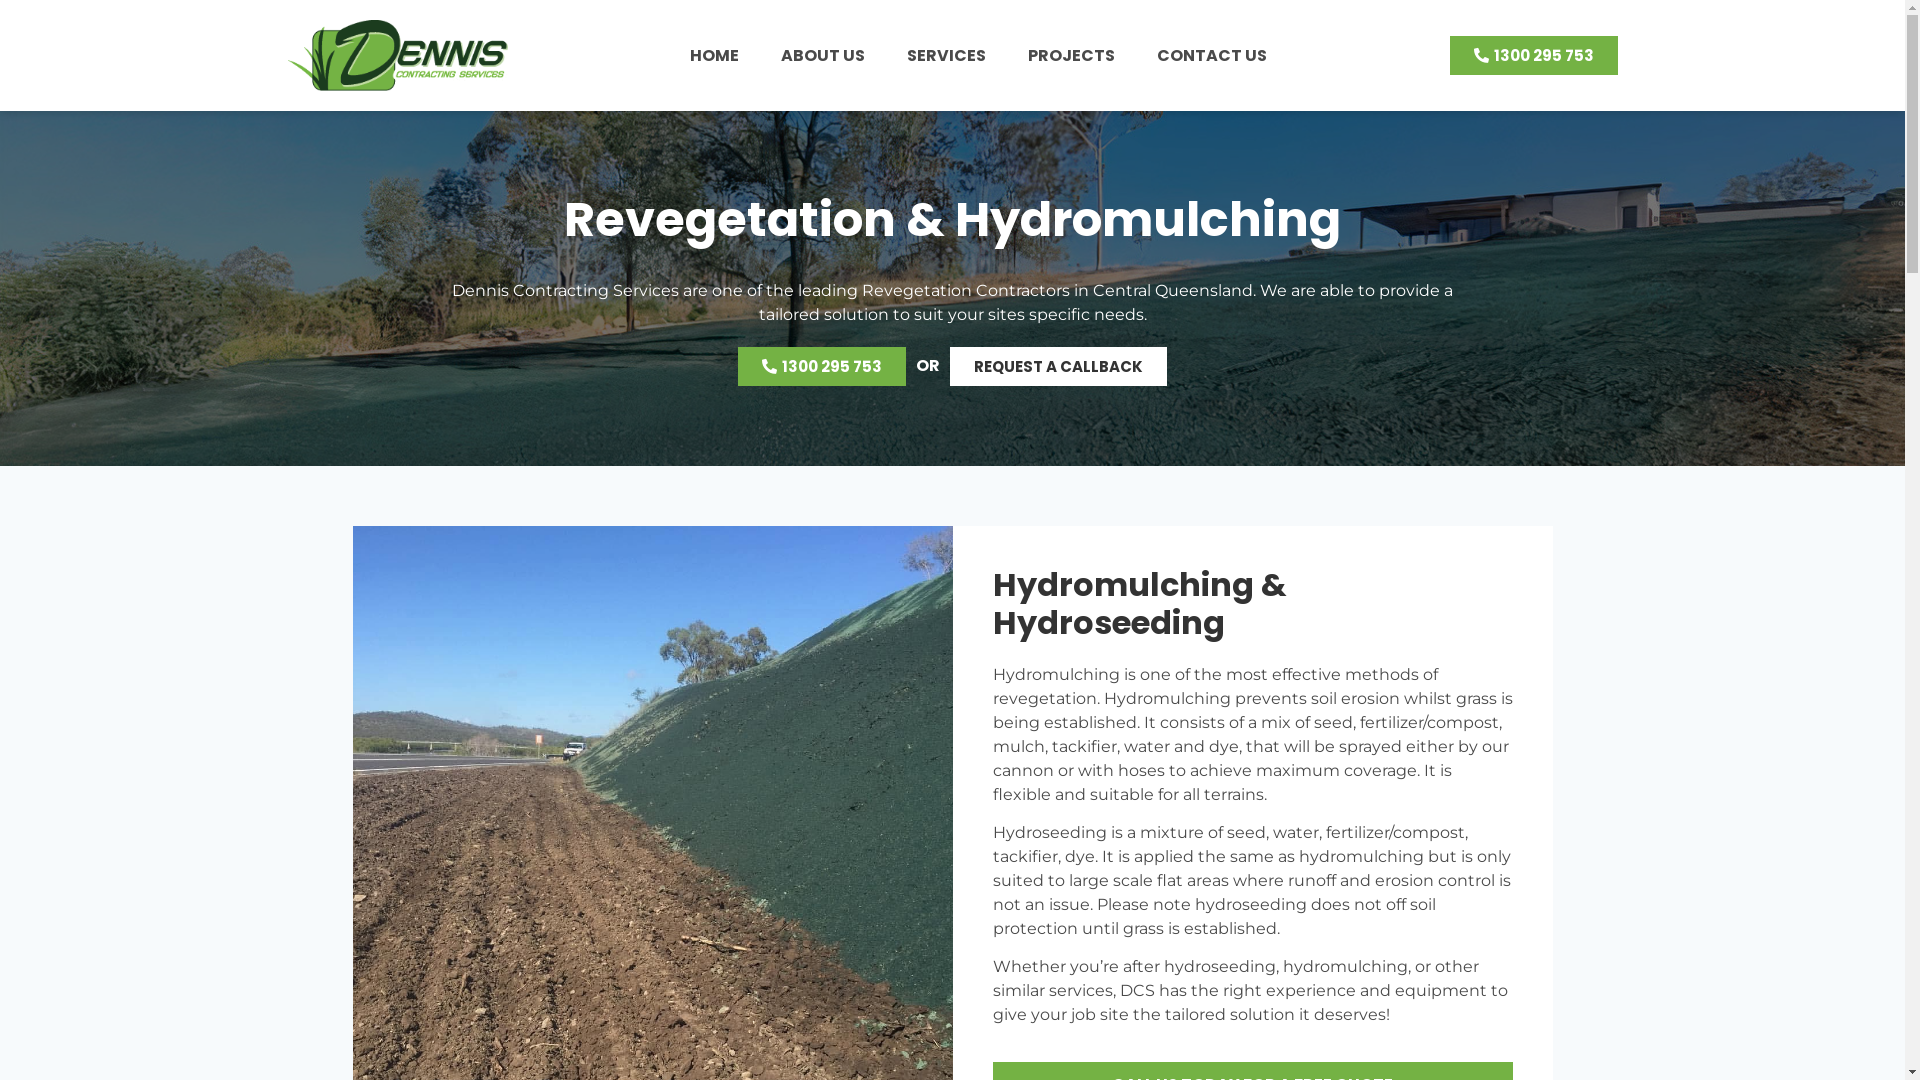 This screenshot has height=1080, width=1920. What do you see at coordinates (1058, 366) in the screenshot?
I see `REQUEST A CALLBACK` at bounding box center [1058, 366].